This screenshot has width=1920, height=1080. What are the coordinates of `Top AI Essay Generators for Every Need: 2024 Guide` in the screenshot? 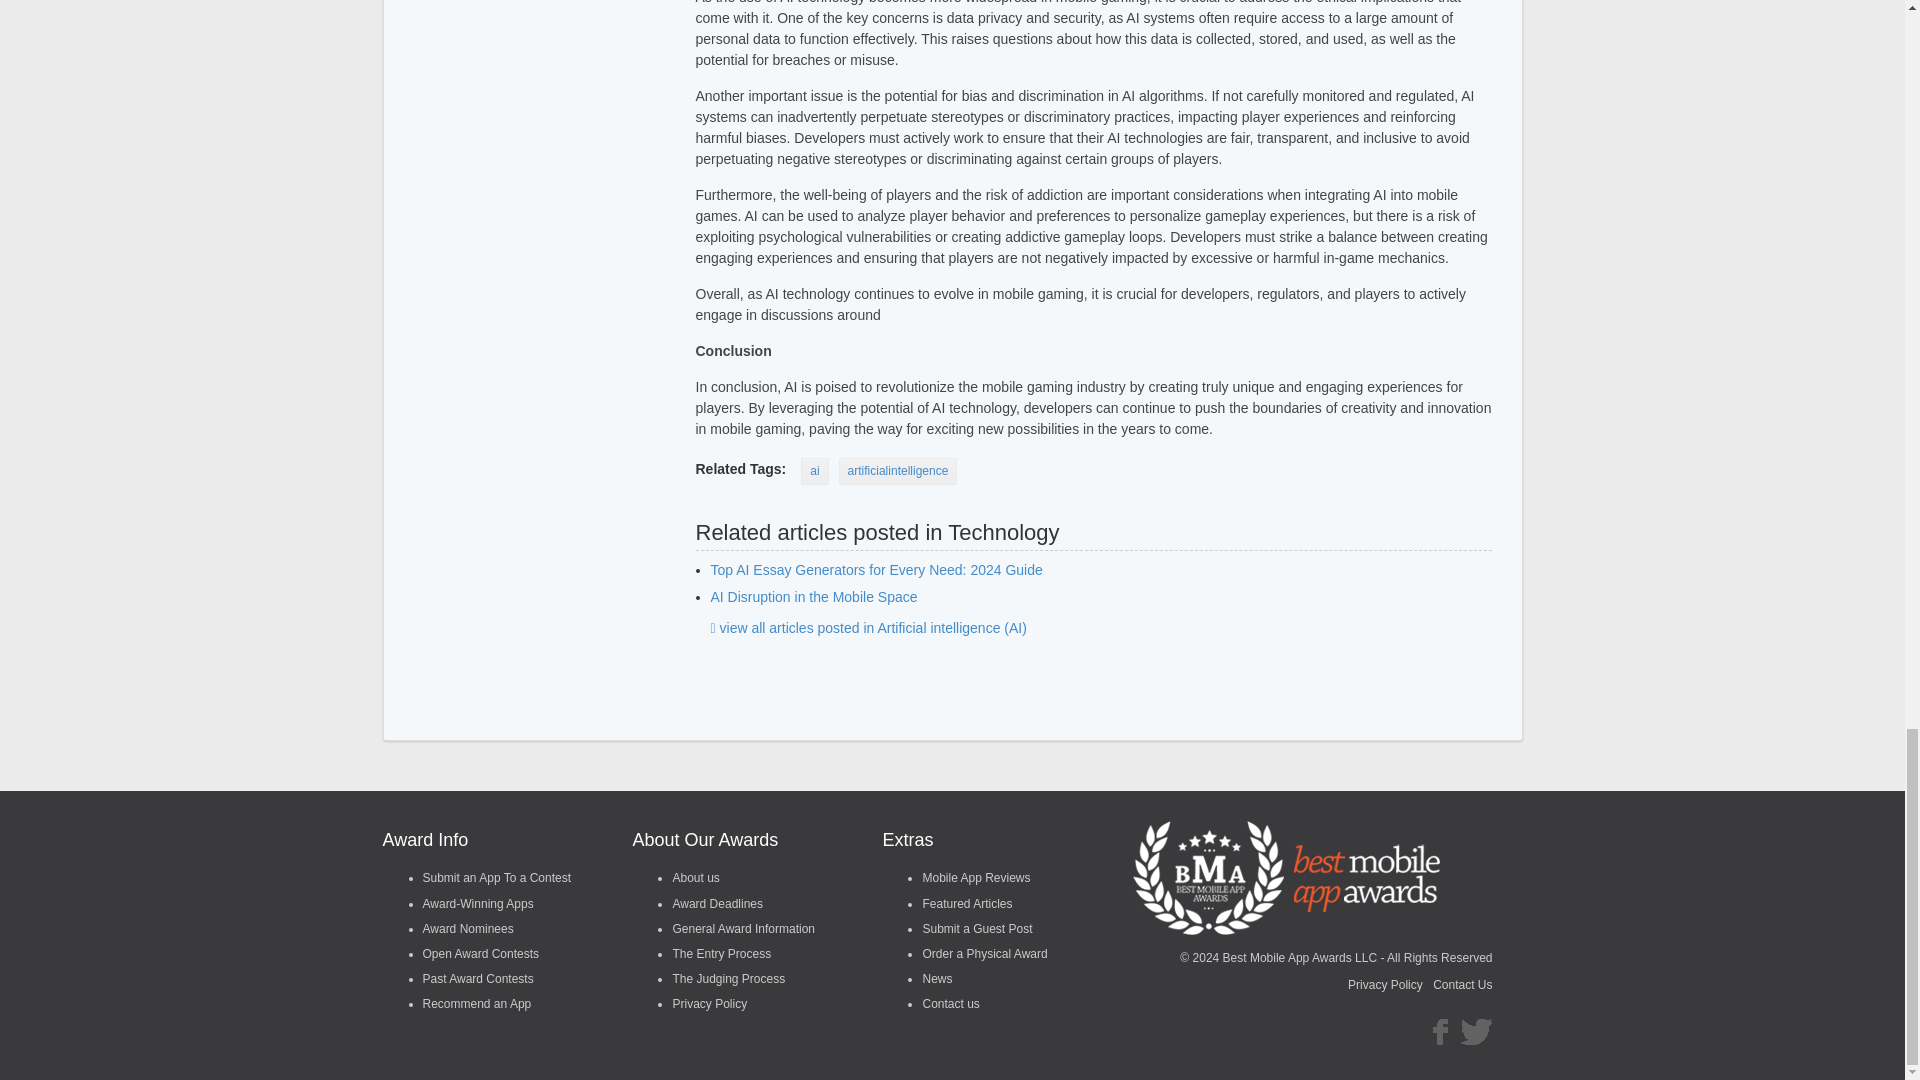 It's located at (876, 569).